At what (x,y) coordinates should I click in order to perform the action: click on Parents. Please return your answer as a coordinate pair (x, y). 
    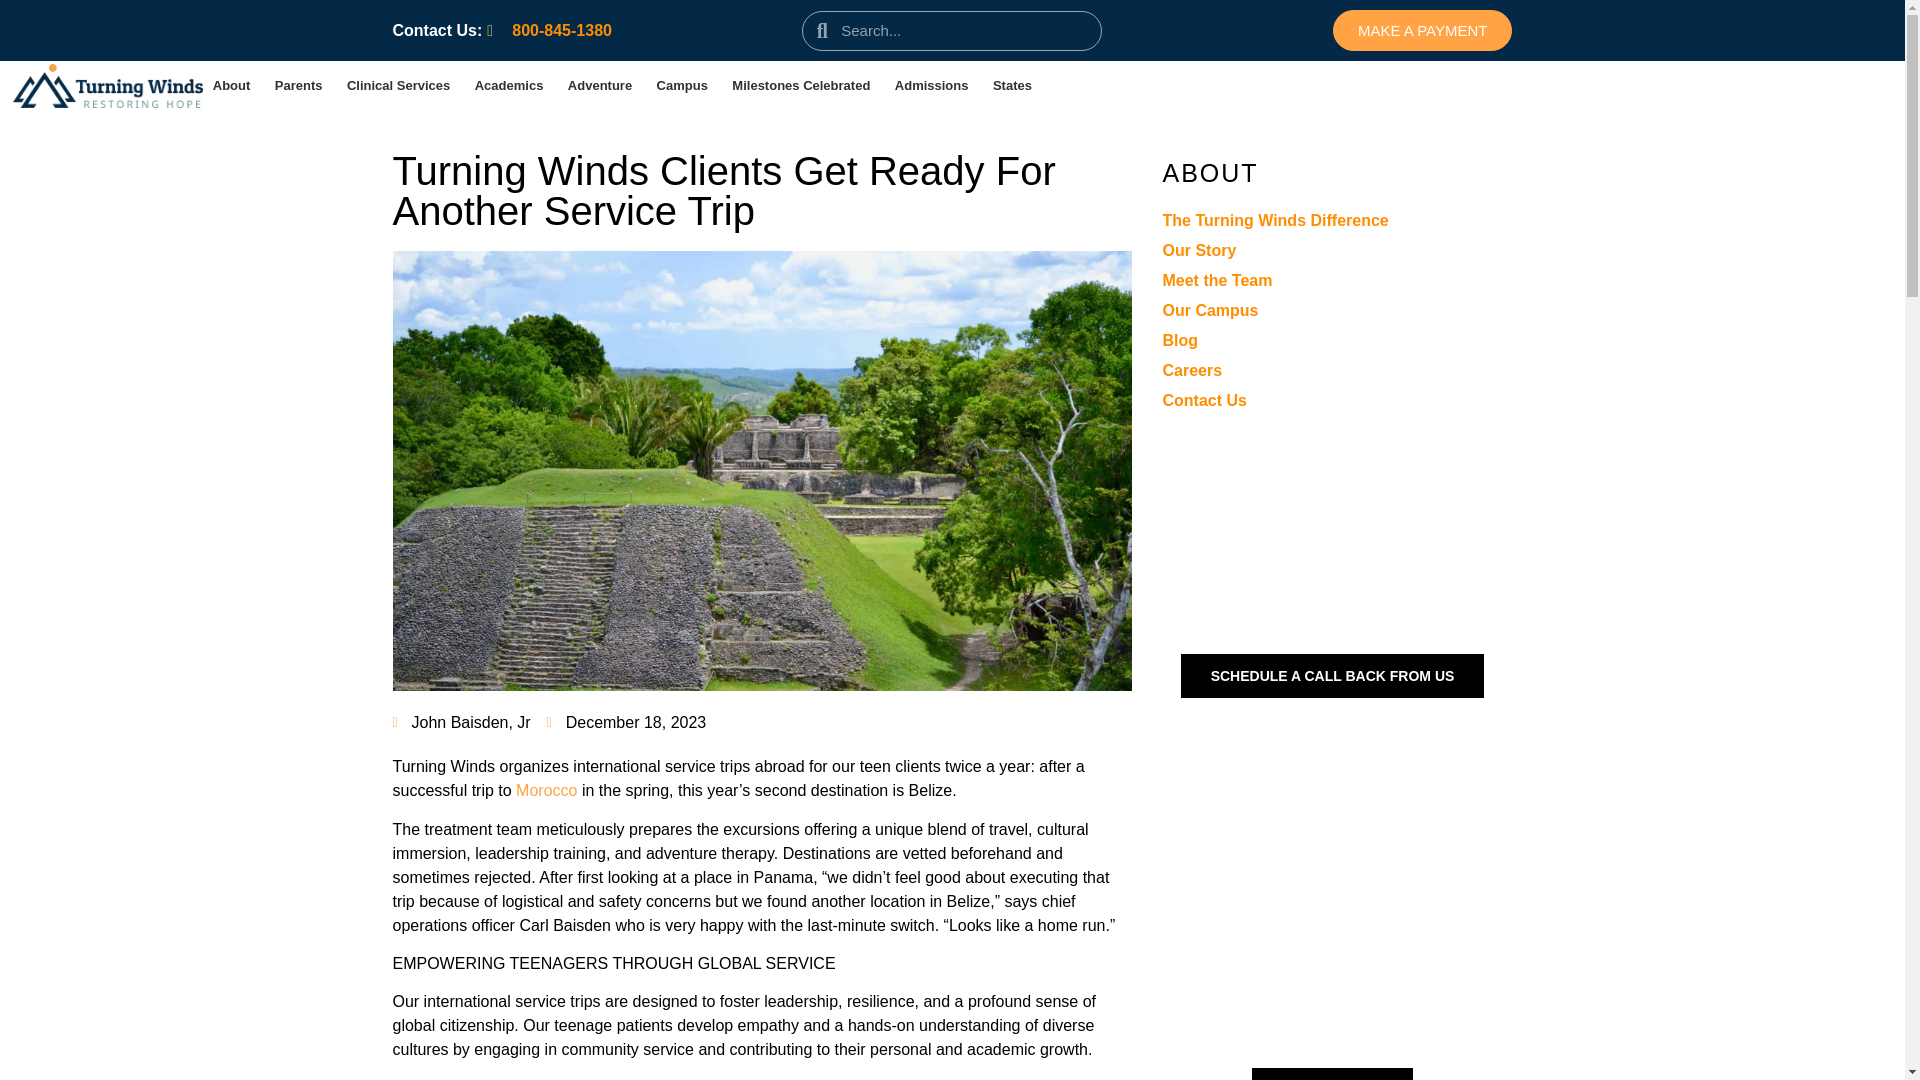
    Looking at the image, I should click on (299, 85).